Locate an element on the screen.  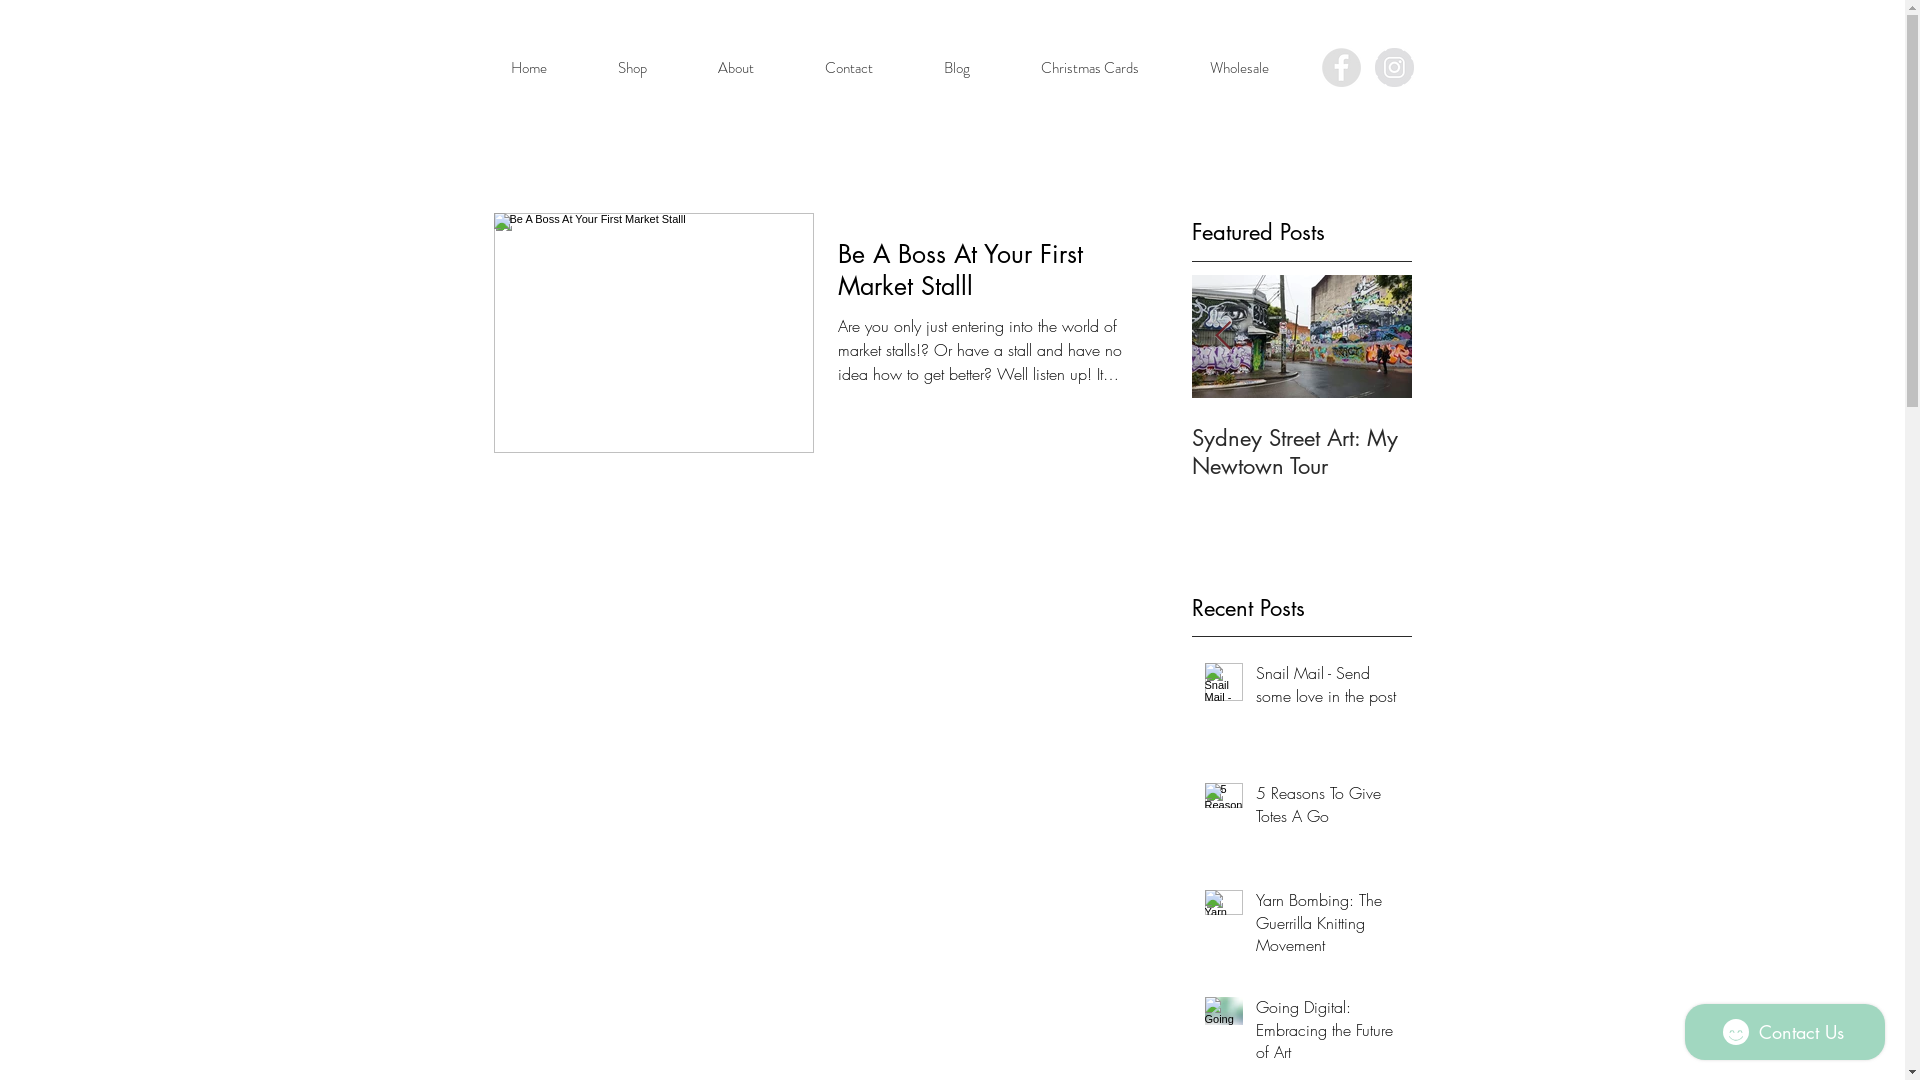
Blog is located at coordinates (956, 68).